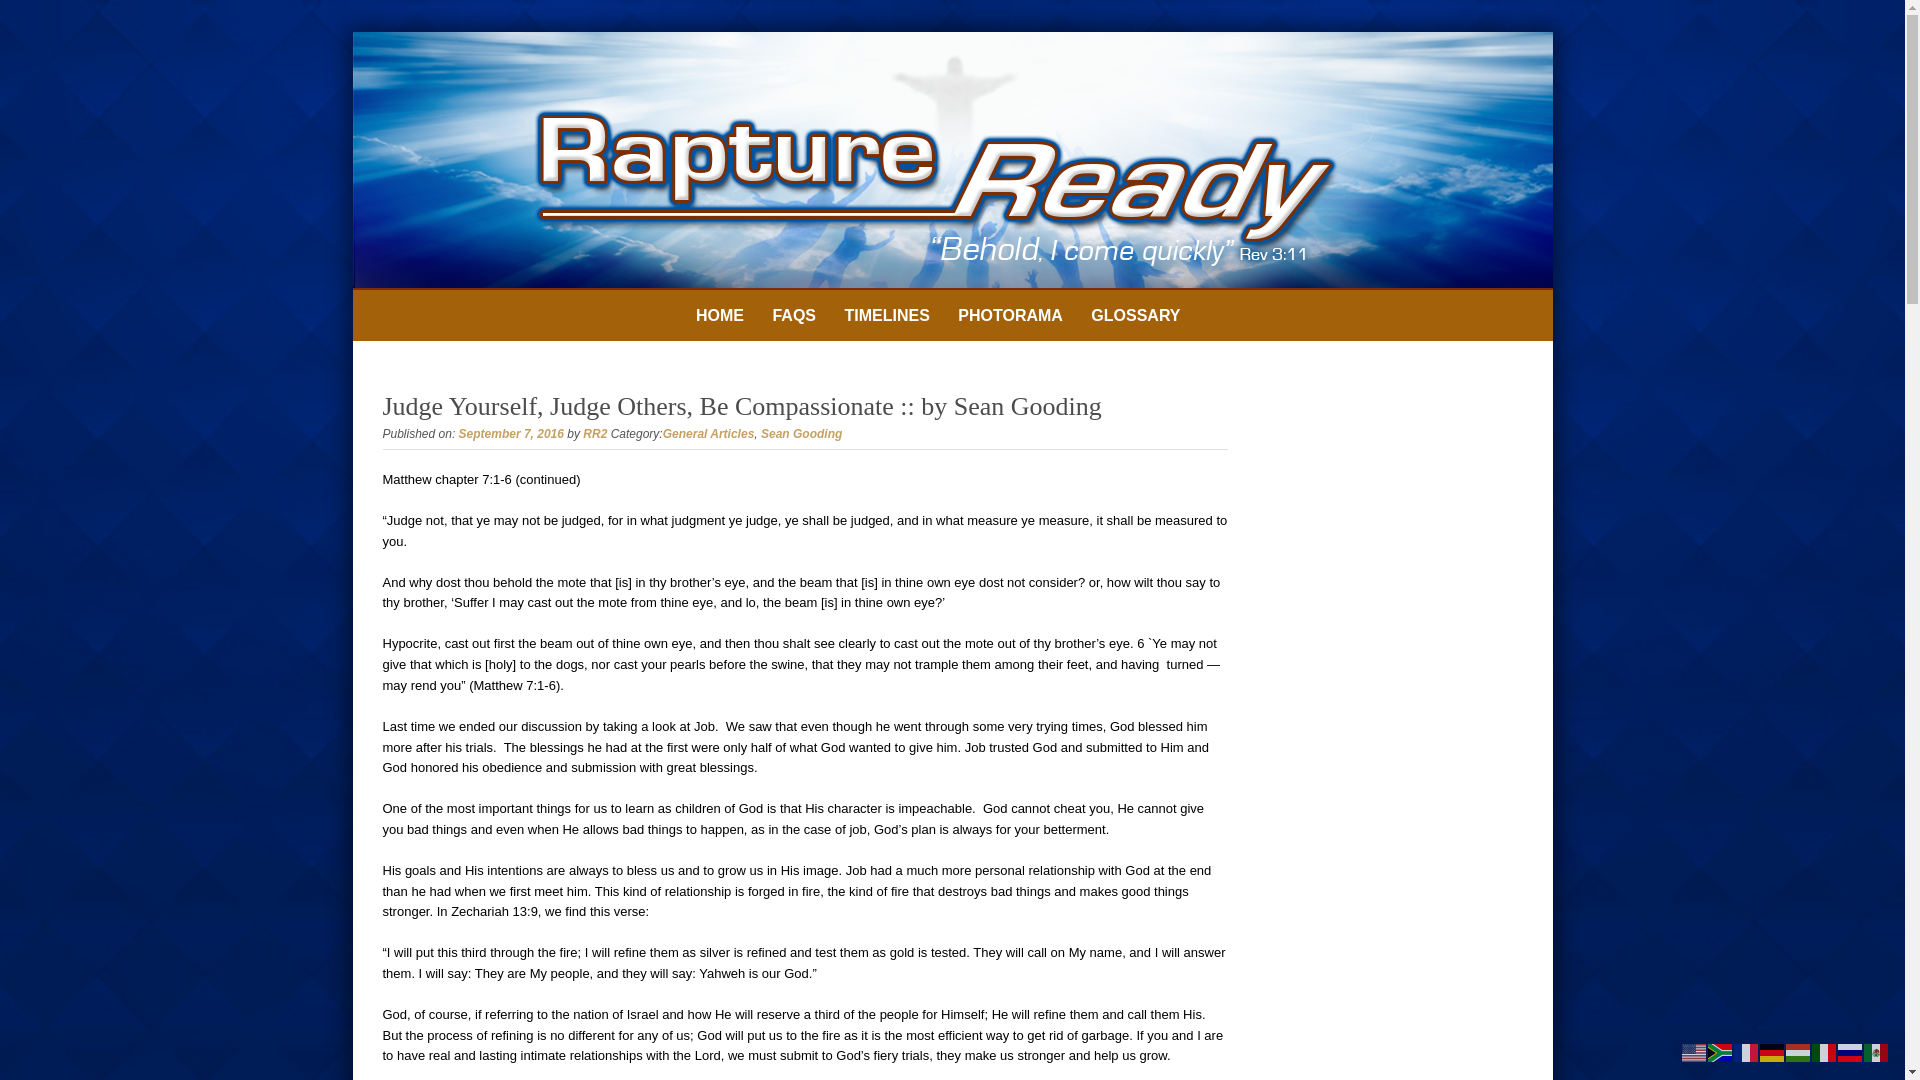  What do you see at coordinates (1010, 316) in the screenshot?
I see `PHOTORAMA` at bounding box center [1010, 316].